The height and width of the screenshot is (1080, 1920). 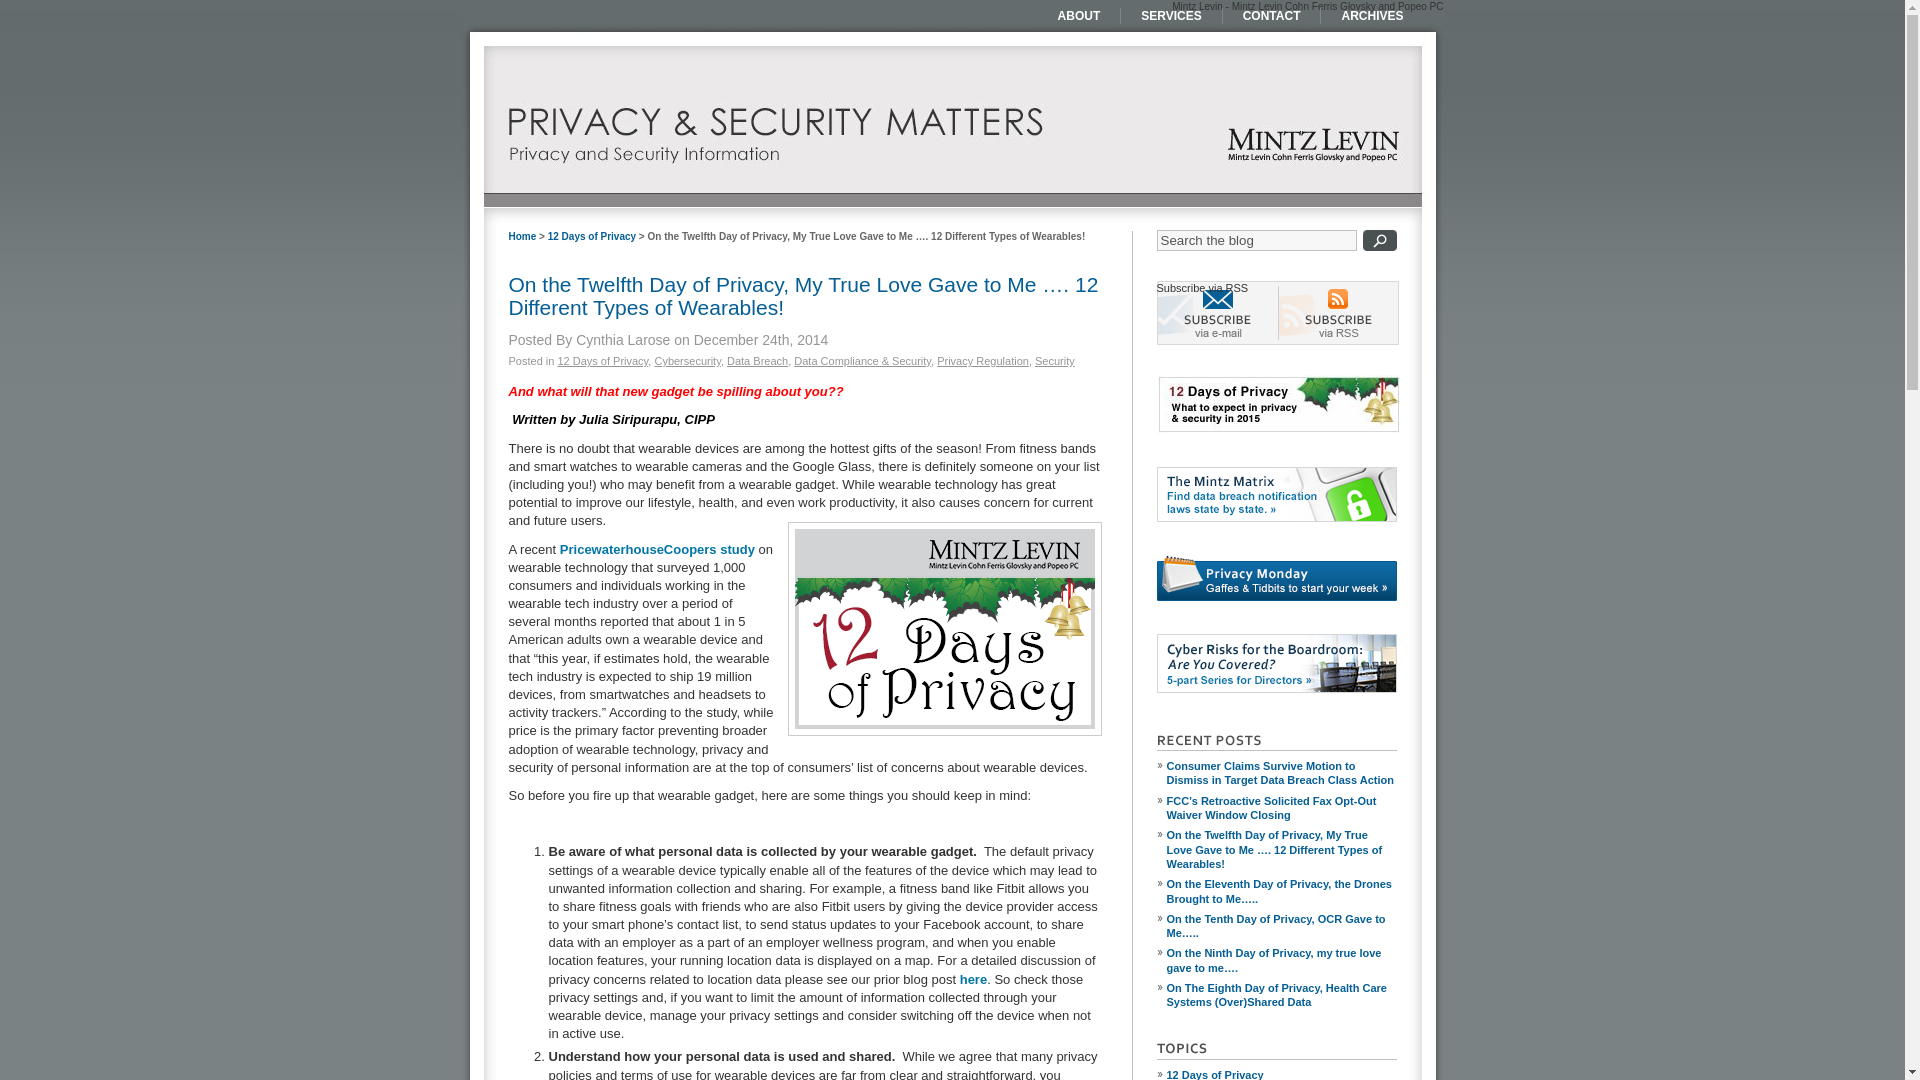 What do you see at coordinates (1280, 1072) in the screenshot?
I see `View all posts filed under 12 Days of Privacy` at bounding box center [1280, 1072].